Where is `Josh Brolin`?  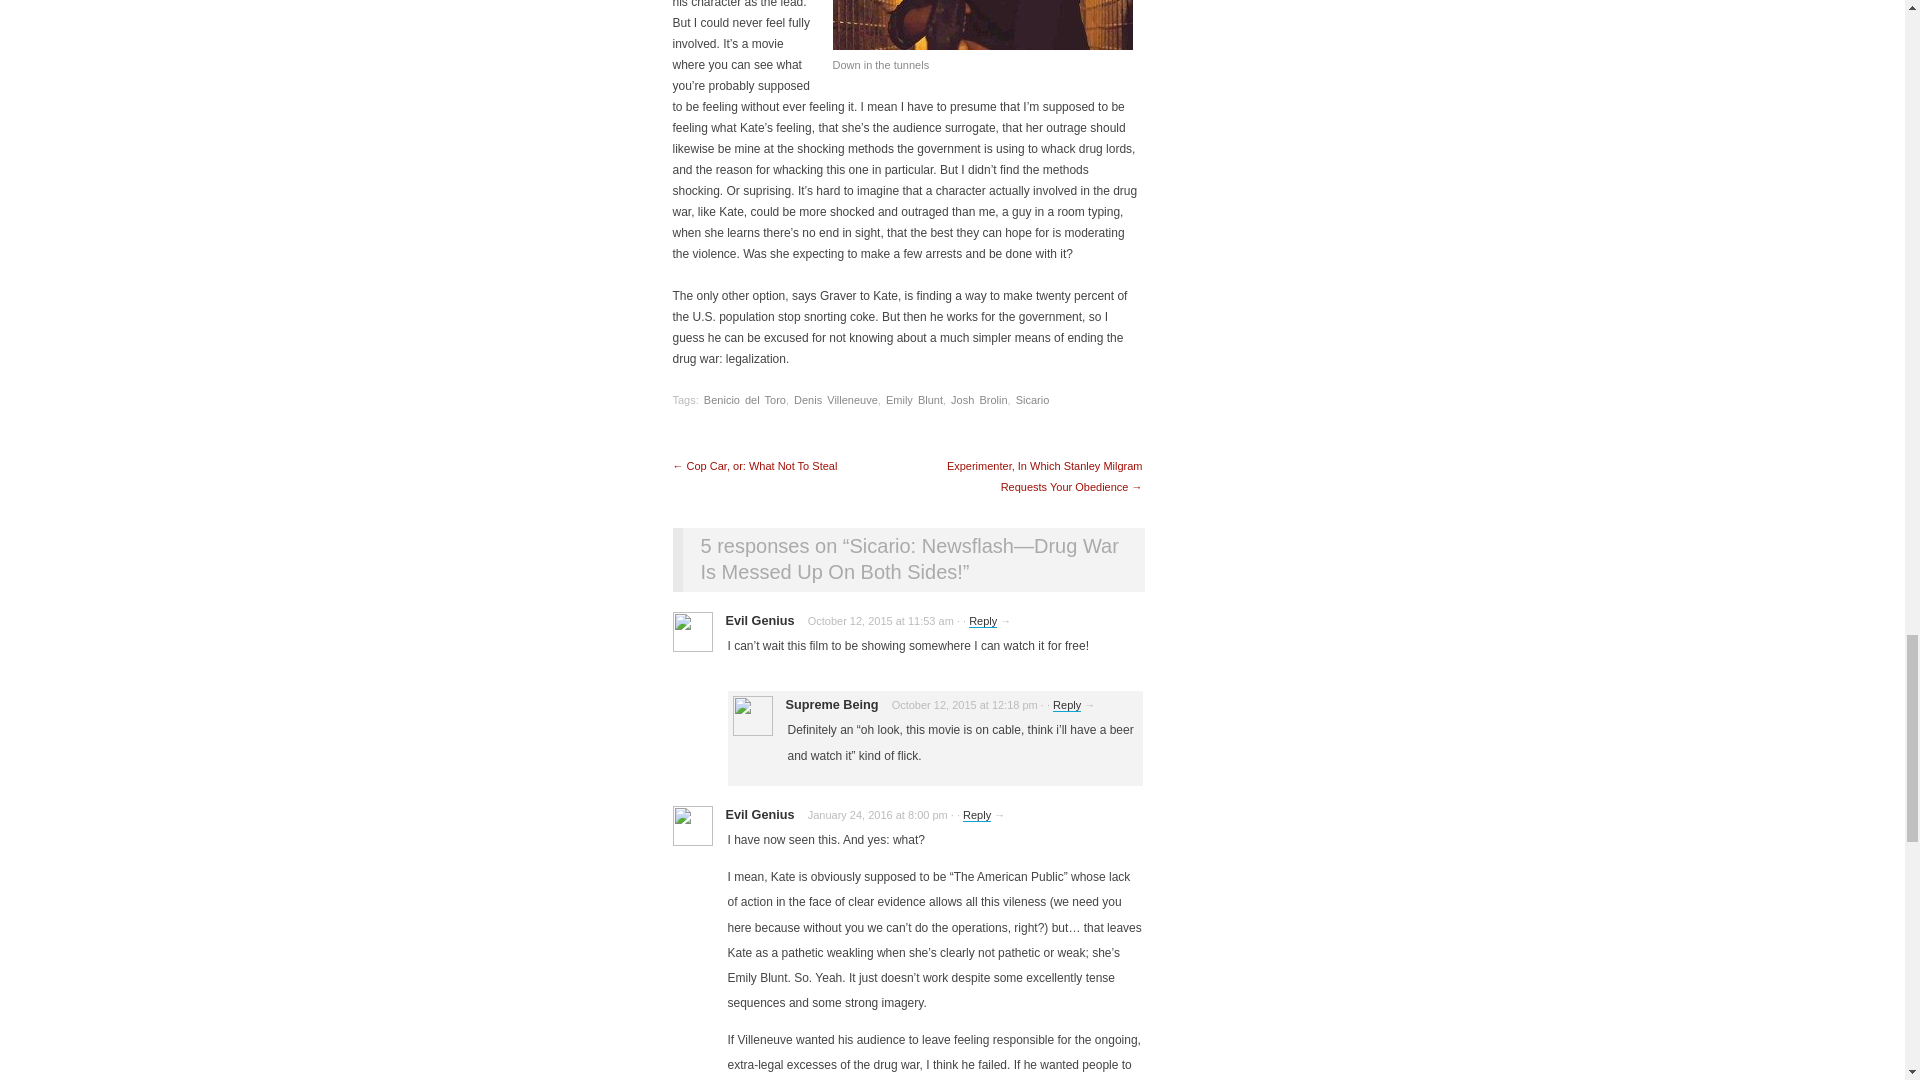 Josh Brolin is located at coordinates (978, 400).